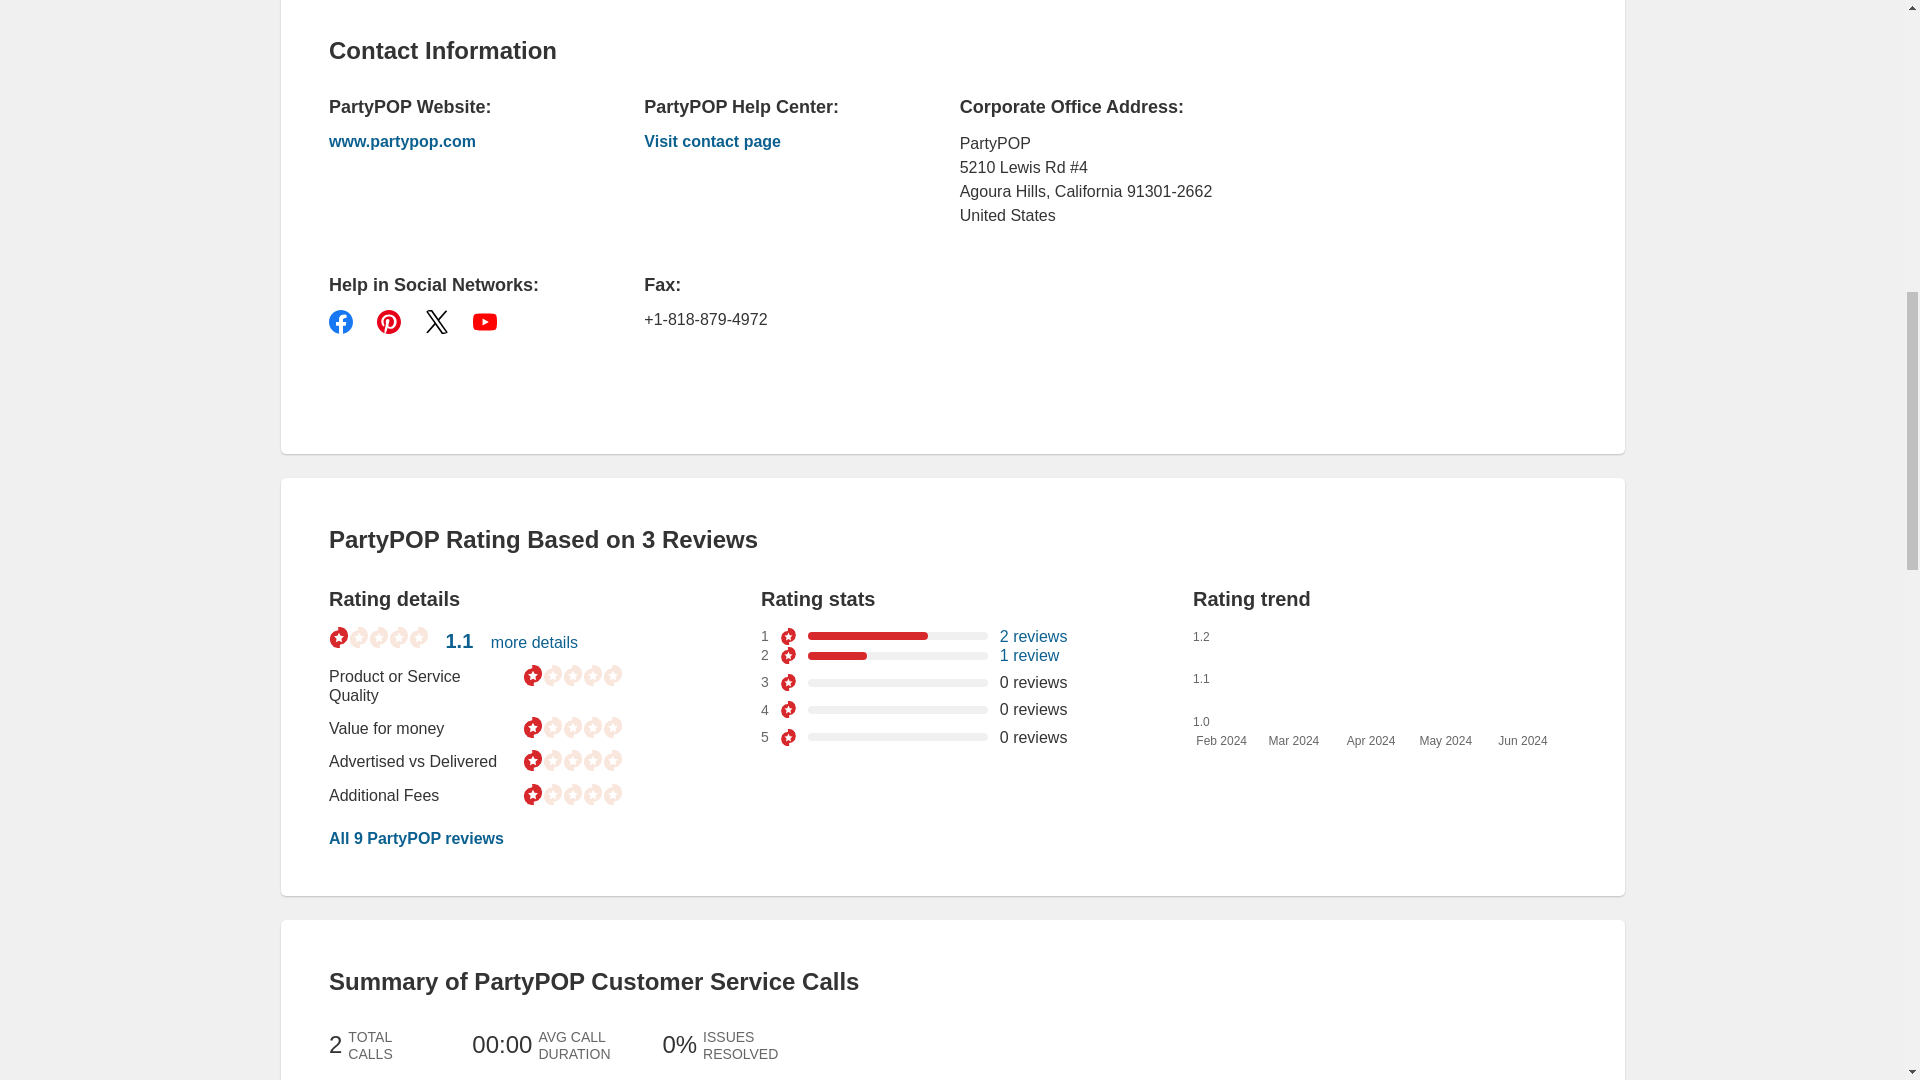  I want to click on Twitter link, so click(436, 321).